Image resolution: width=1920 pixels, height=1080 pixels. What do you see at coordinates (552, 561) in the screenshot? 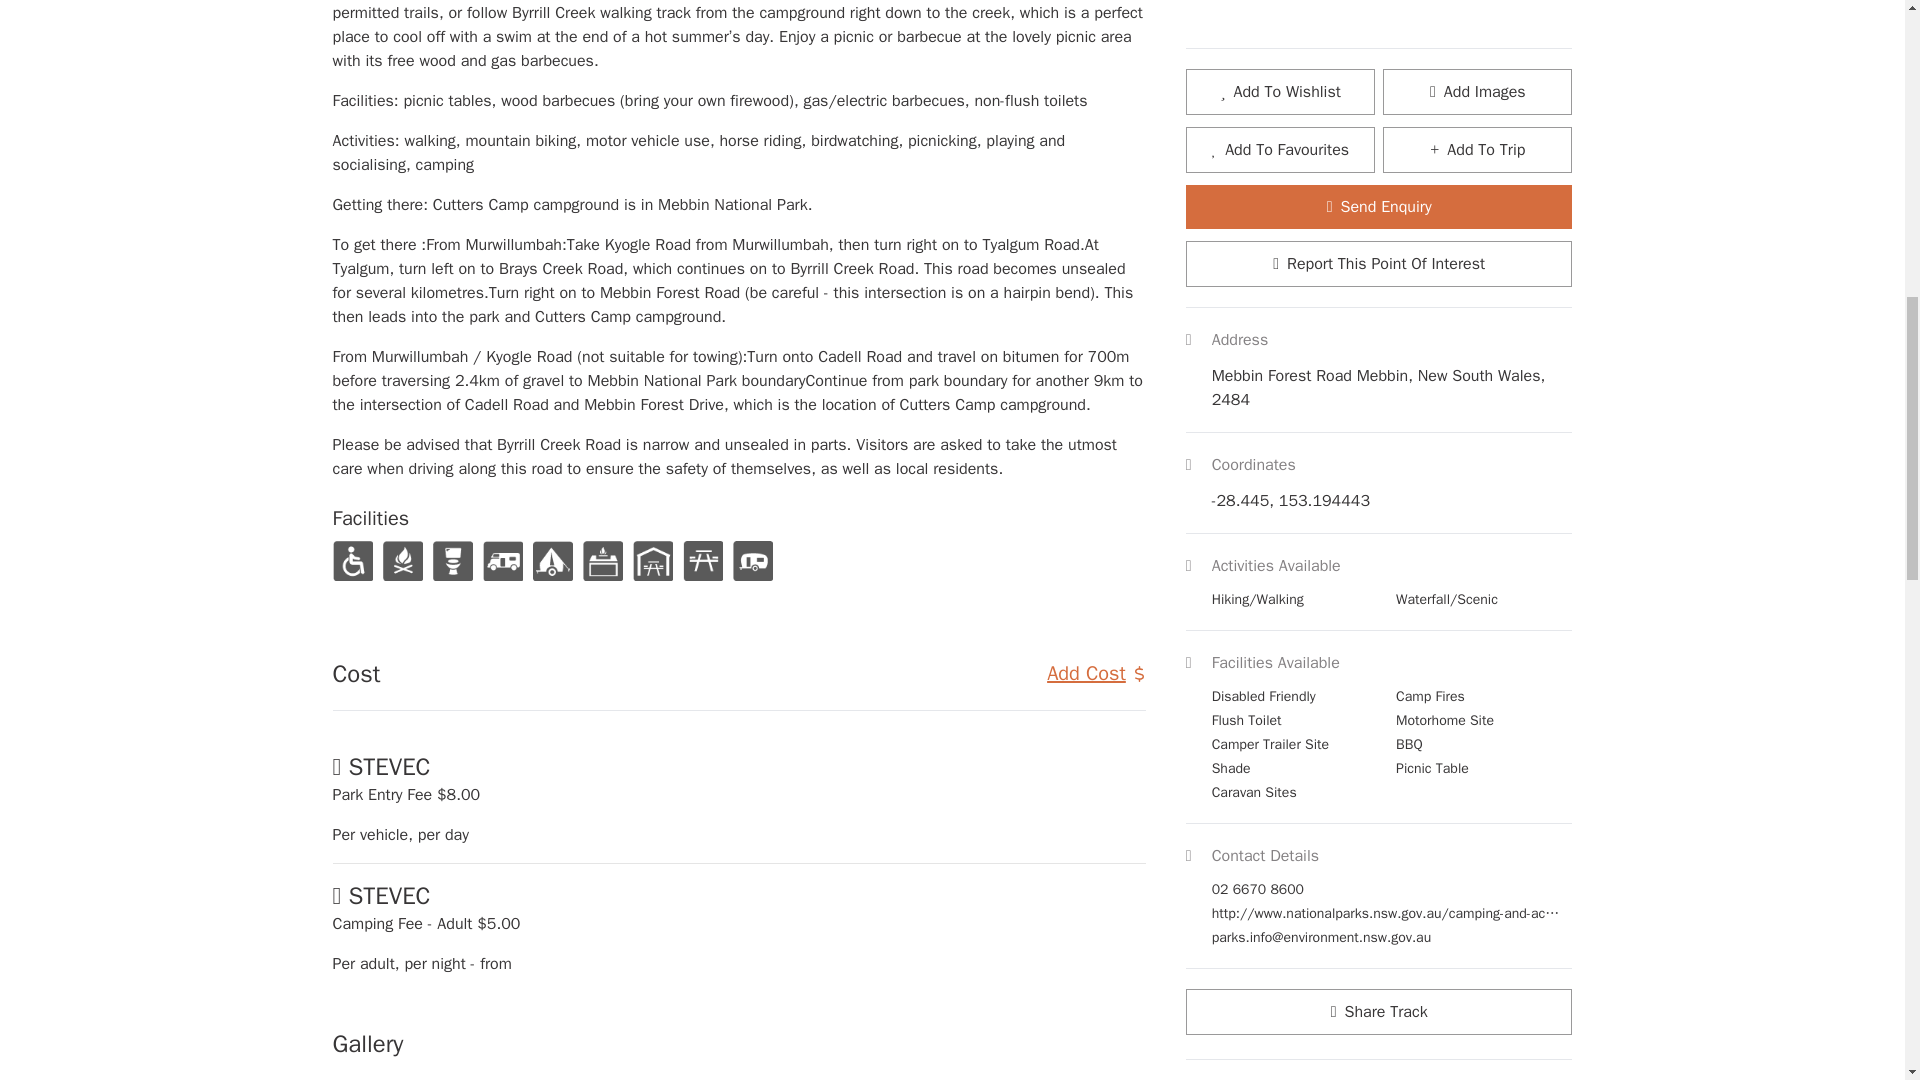
I see `Camper Trailer Sites` at bounding box center [552, 561].